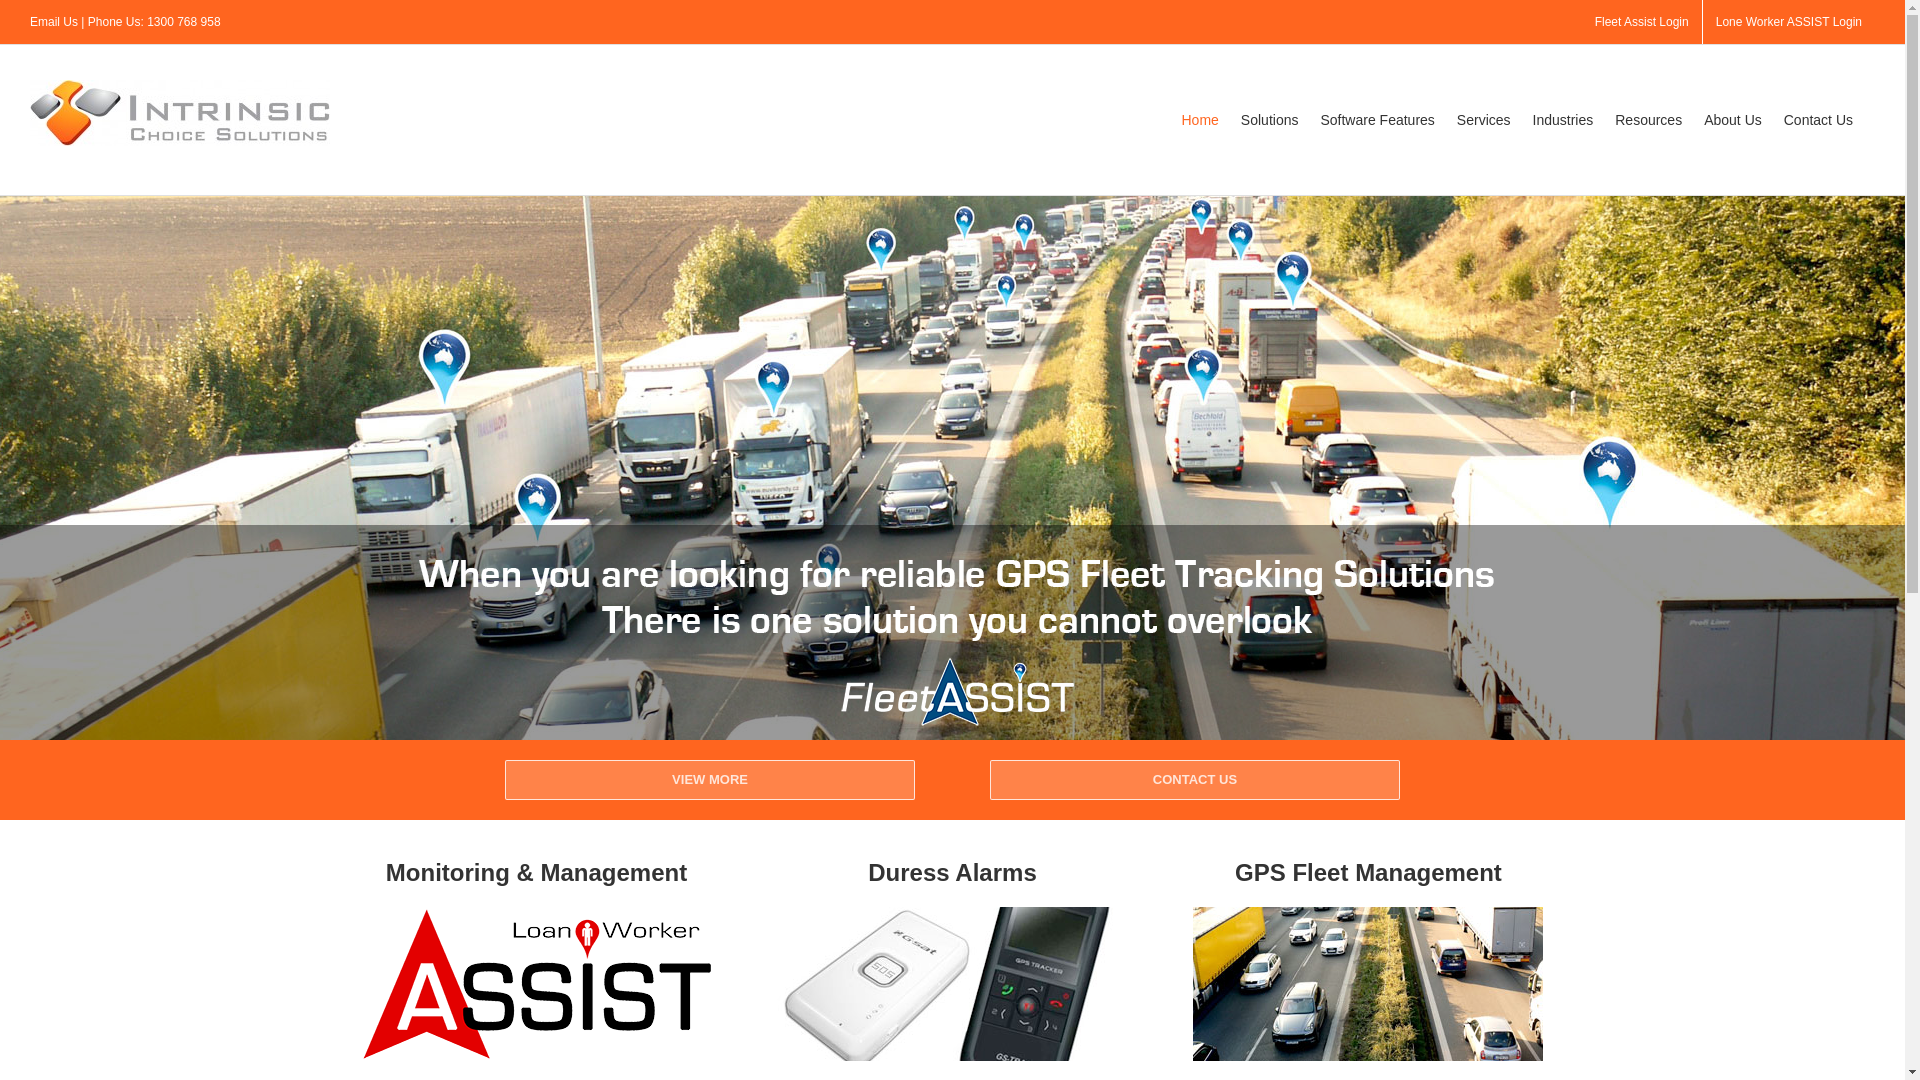  I want to click on Services, so click(1484, 120).